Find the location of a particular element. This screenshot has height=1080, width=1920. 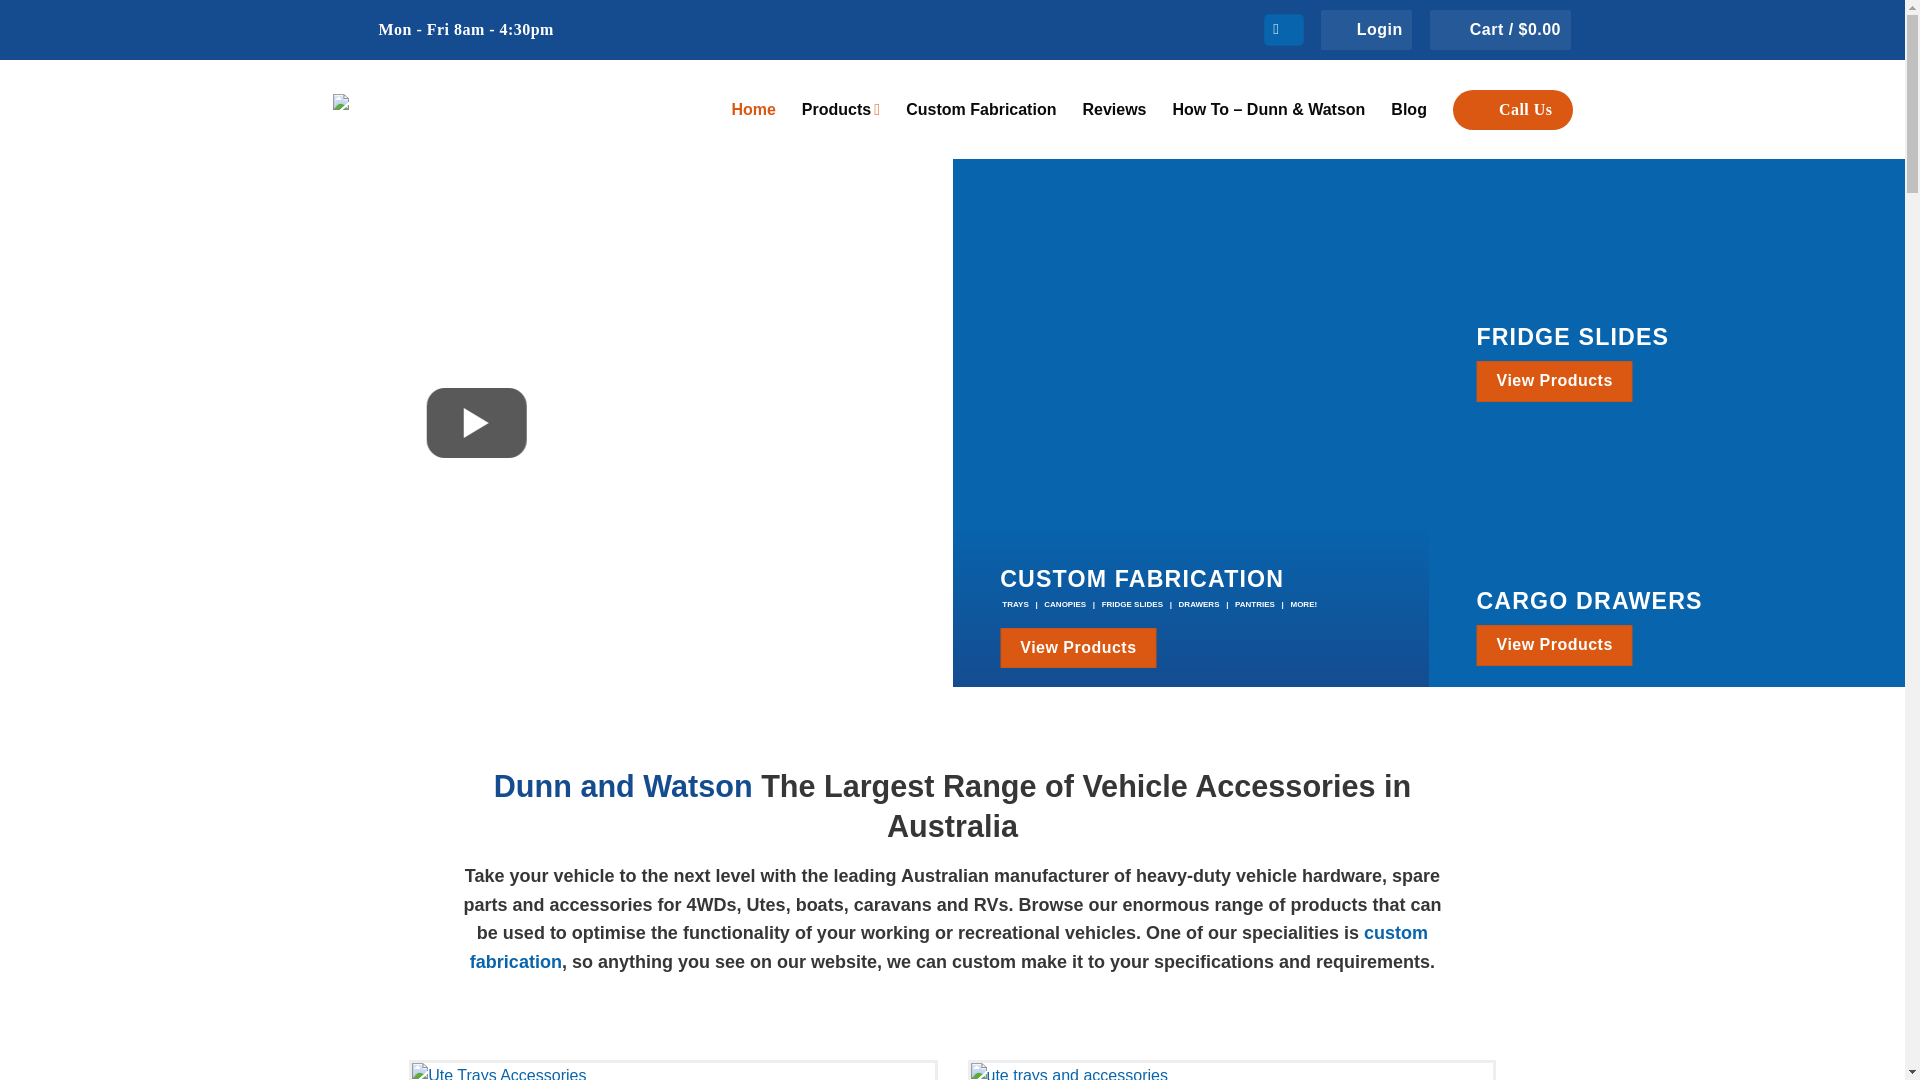

Cart / $0.00 is located at coordinates (1500, 30).